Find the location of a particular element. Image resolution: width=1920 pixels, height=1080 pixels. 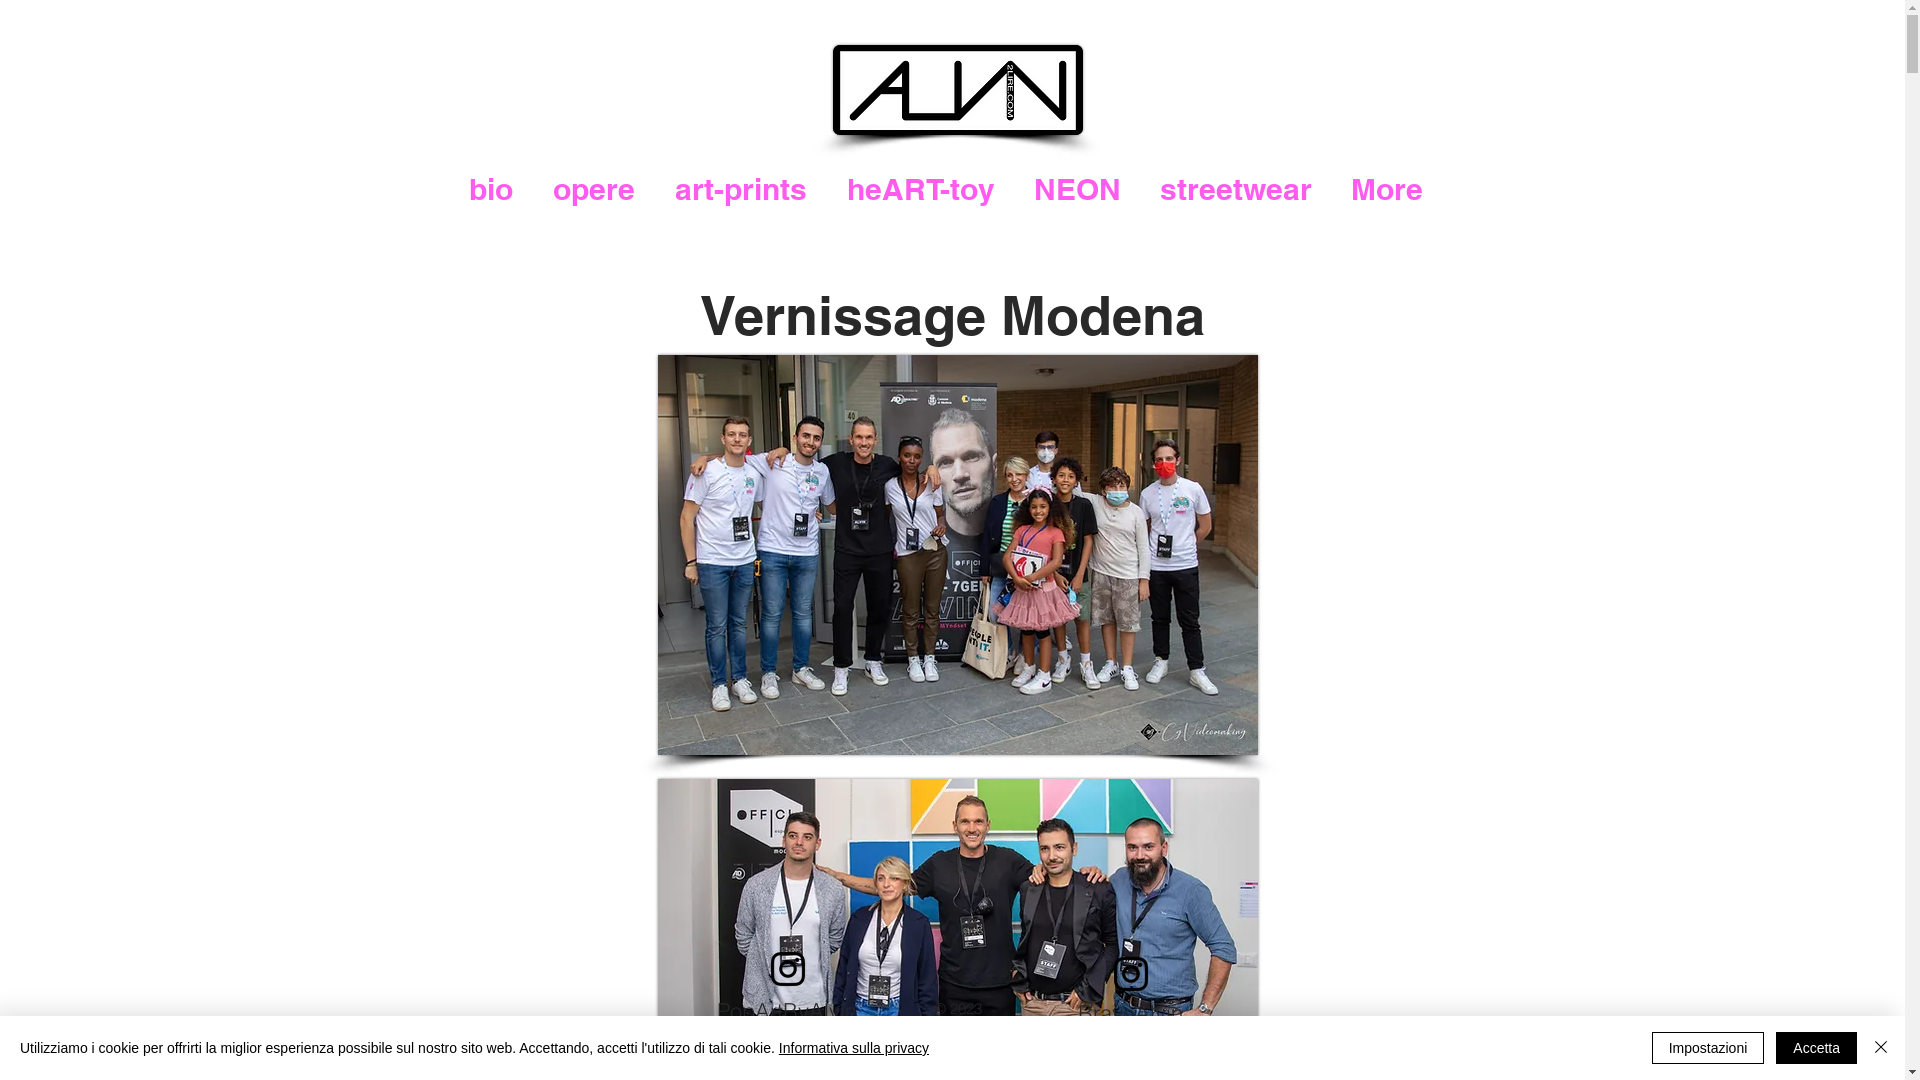

opere is located at coordinates (593, 190).